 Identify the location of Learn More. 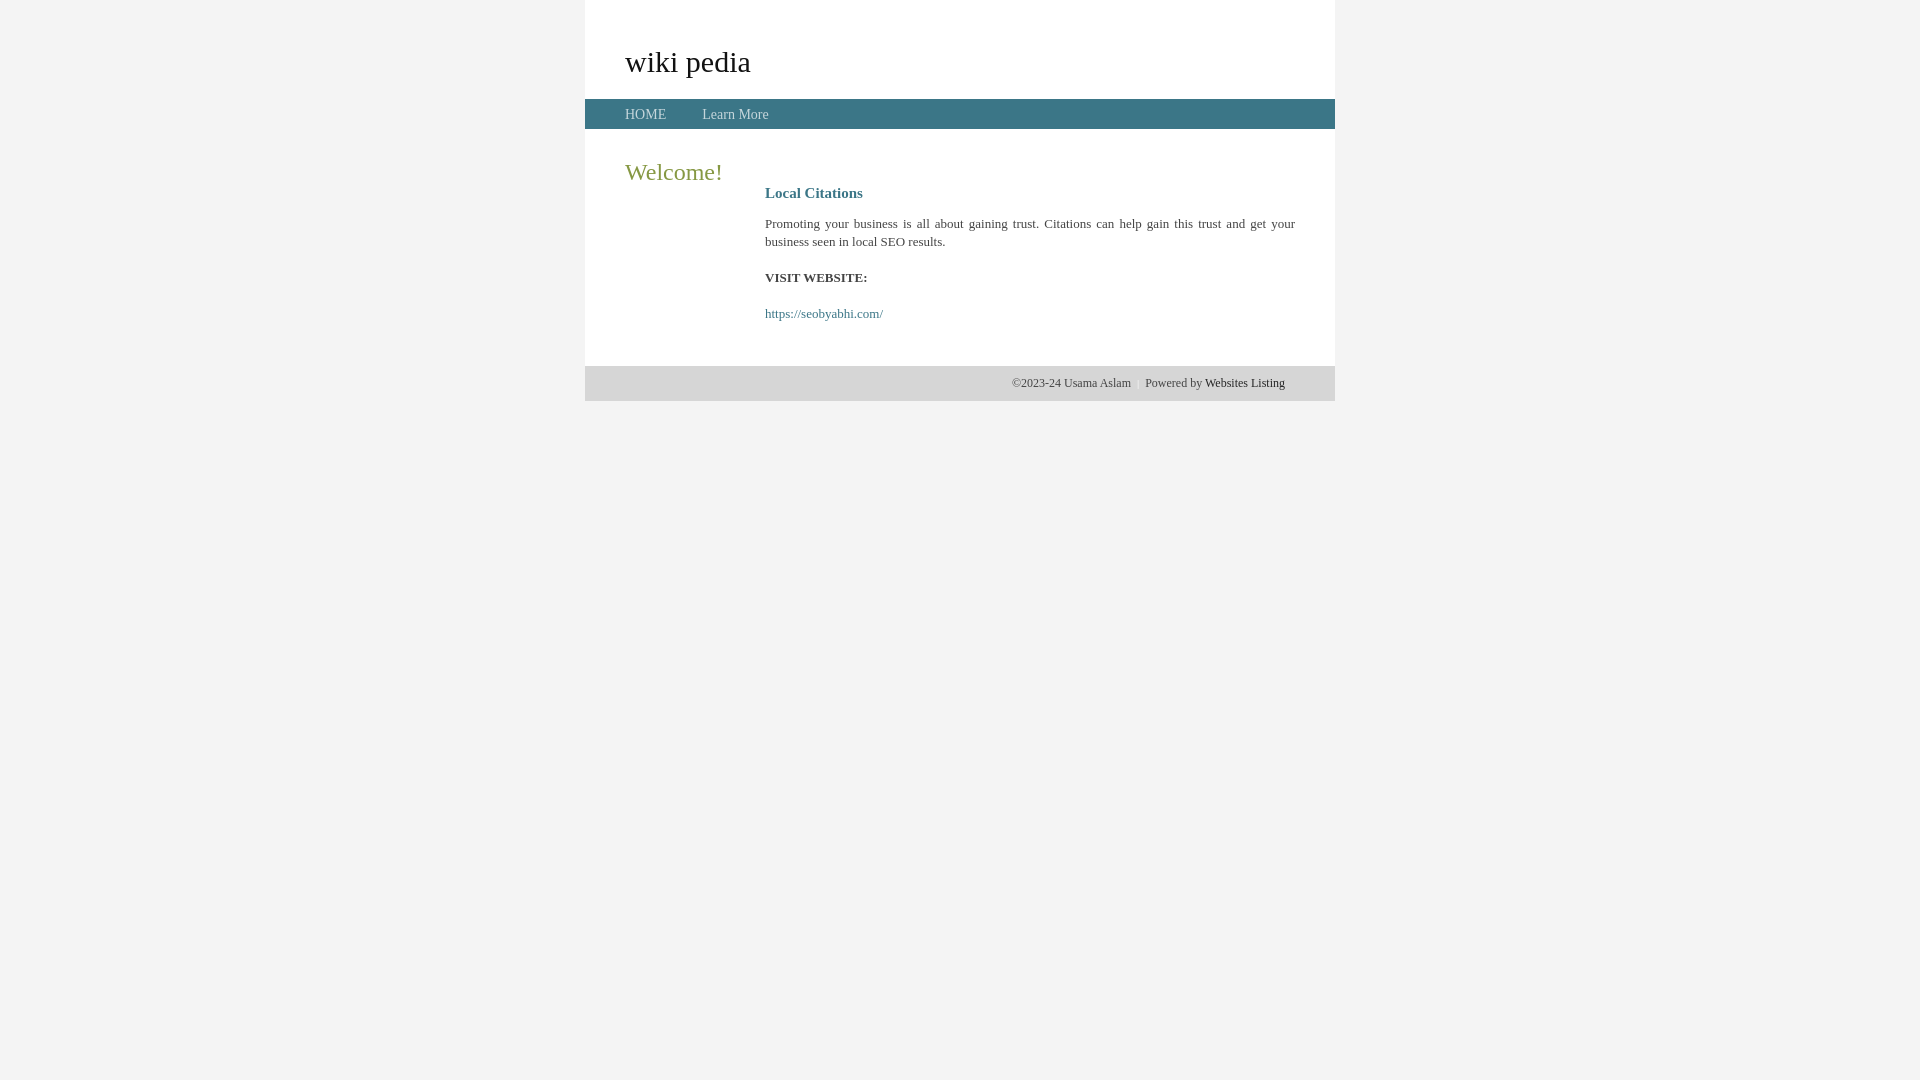
(735, 114).